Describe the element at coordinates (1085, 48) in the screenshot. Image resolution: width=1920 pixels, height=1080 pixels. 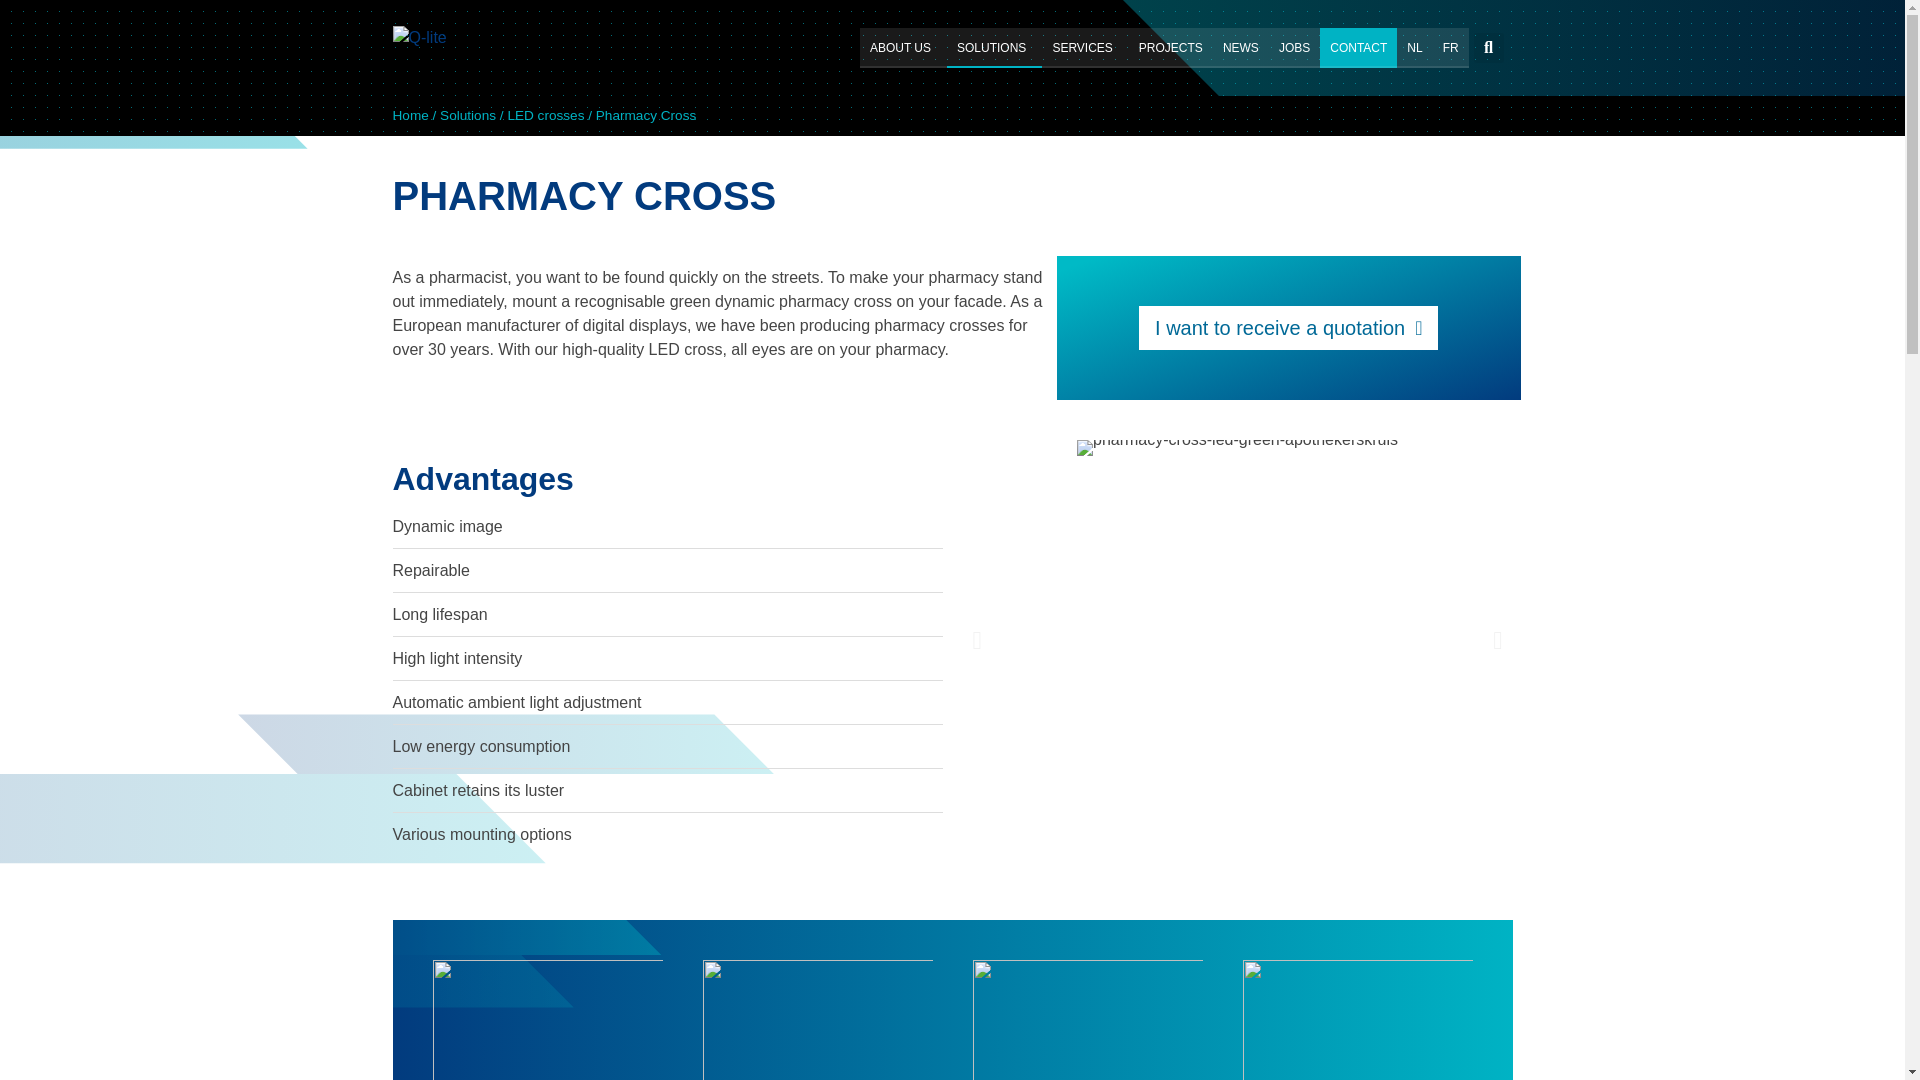
I see `SERVICES` at that location.